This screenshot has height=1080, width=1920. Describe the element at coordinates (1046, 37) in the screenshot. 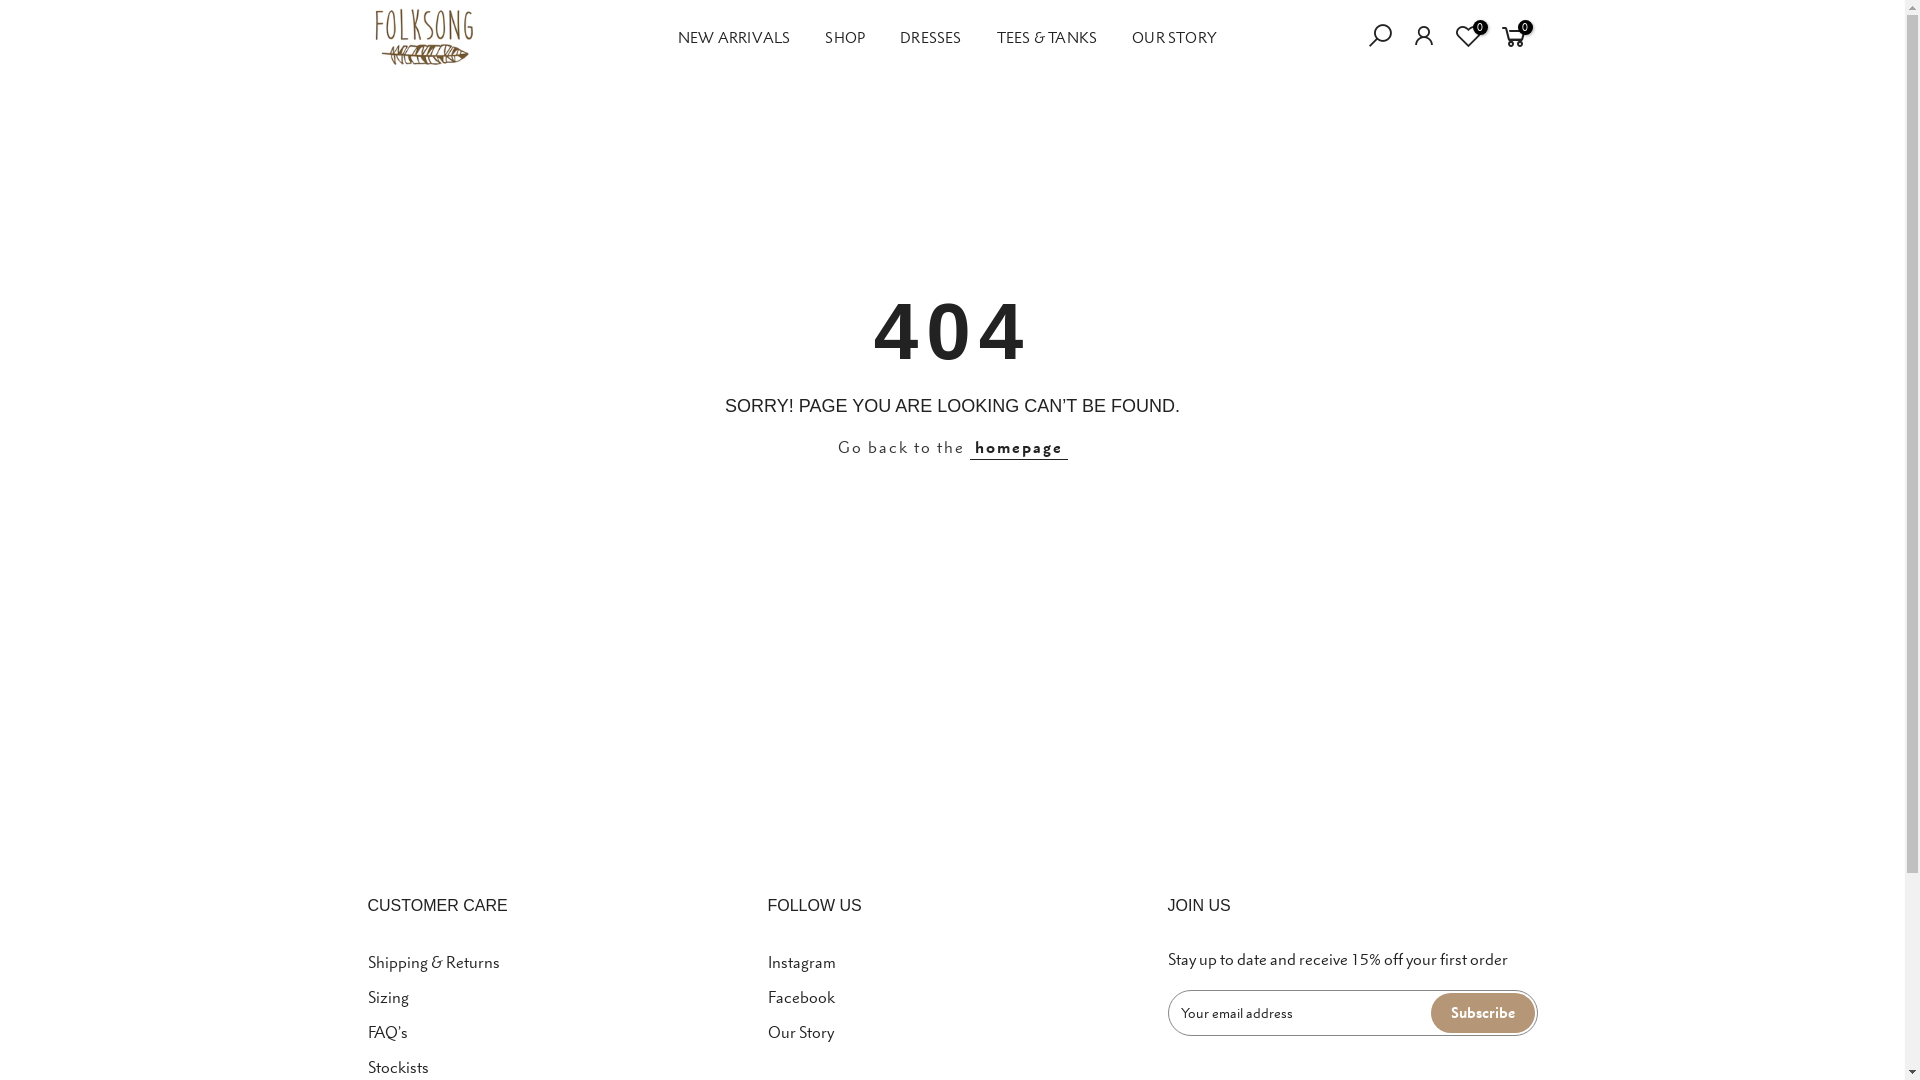

I see `TEES & TANKS` at that location.